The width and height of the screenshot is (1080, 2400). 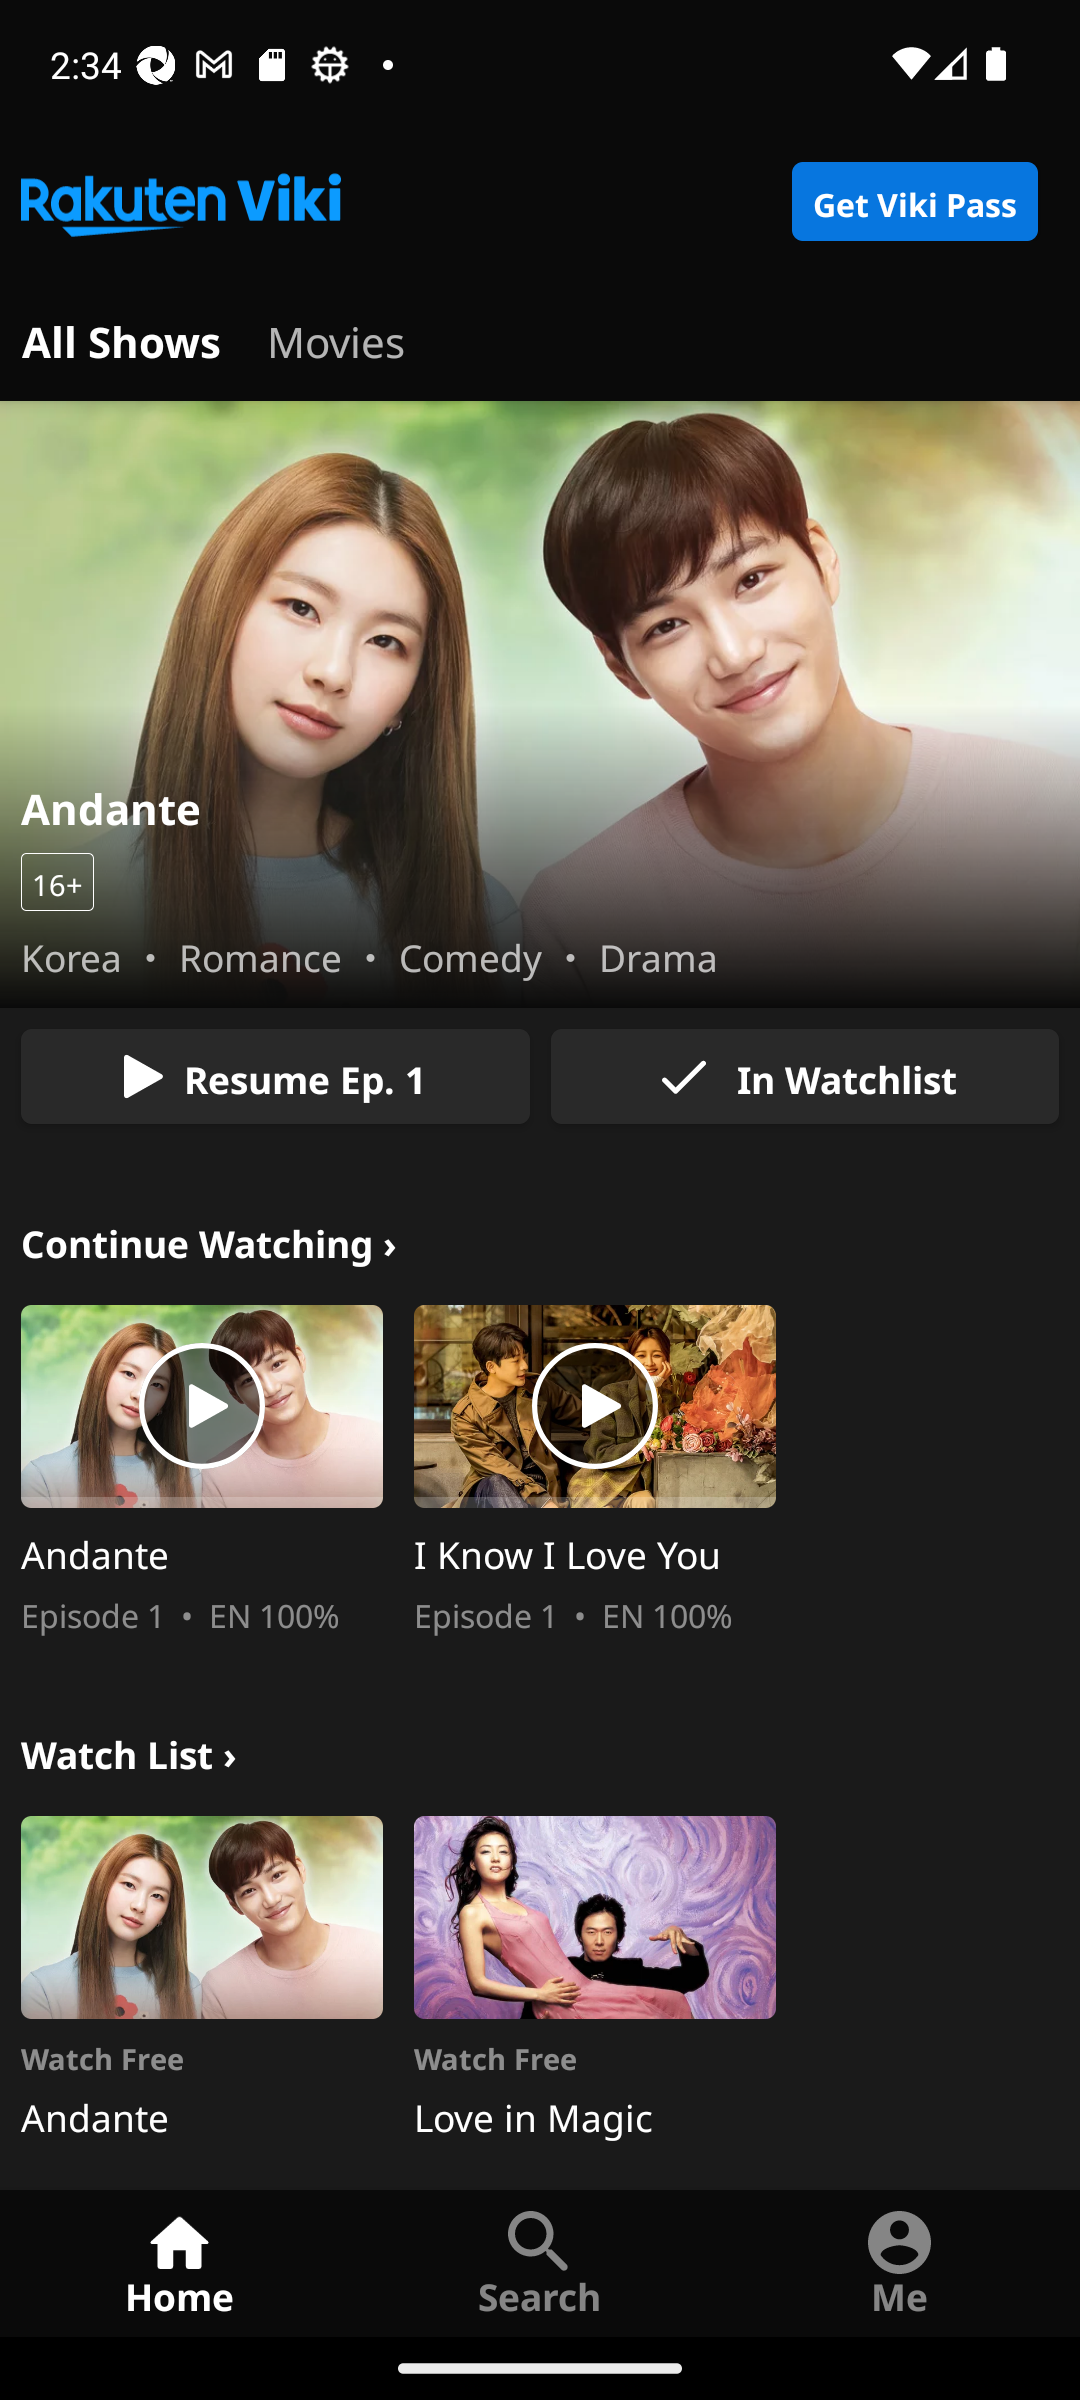 I want to click on home_tab_movies Movies, so click(x=336, y=338).